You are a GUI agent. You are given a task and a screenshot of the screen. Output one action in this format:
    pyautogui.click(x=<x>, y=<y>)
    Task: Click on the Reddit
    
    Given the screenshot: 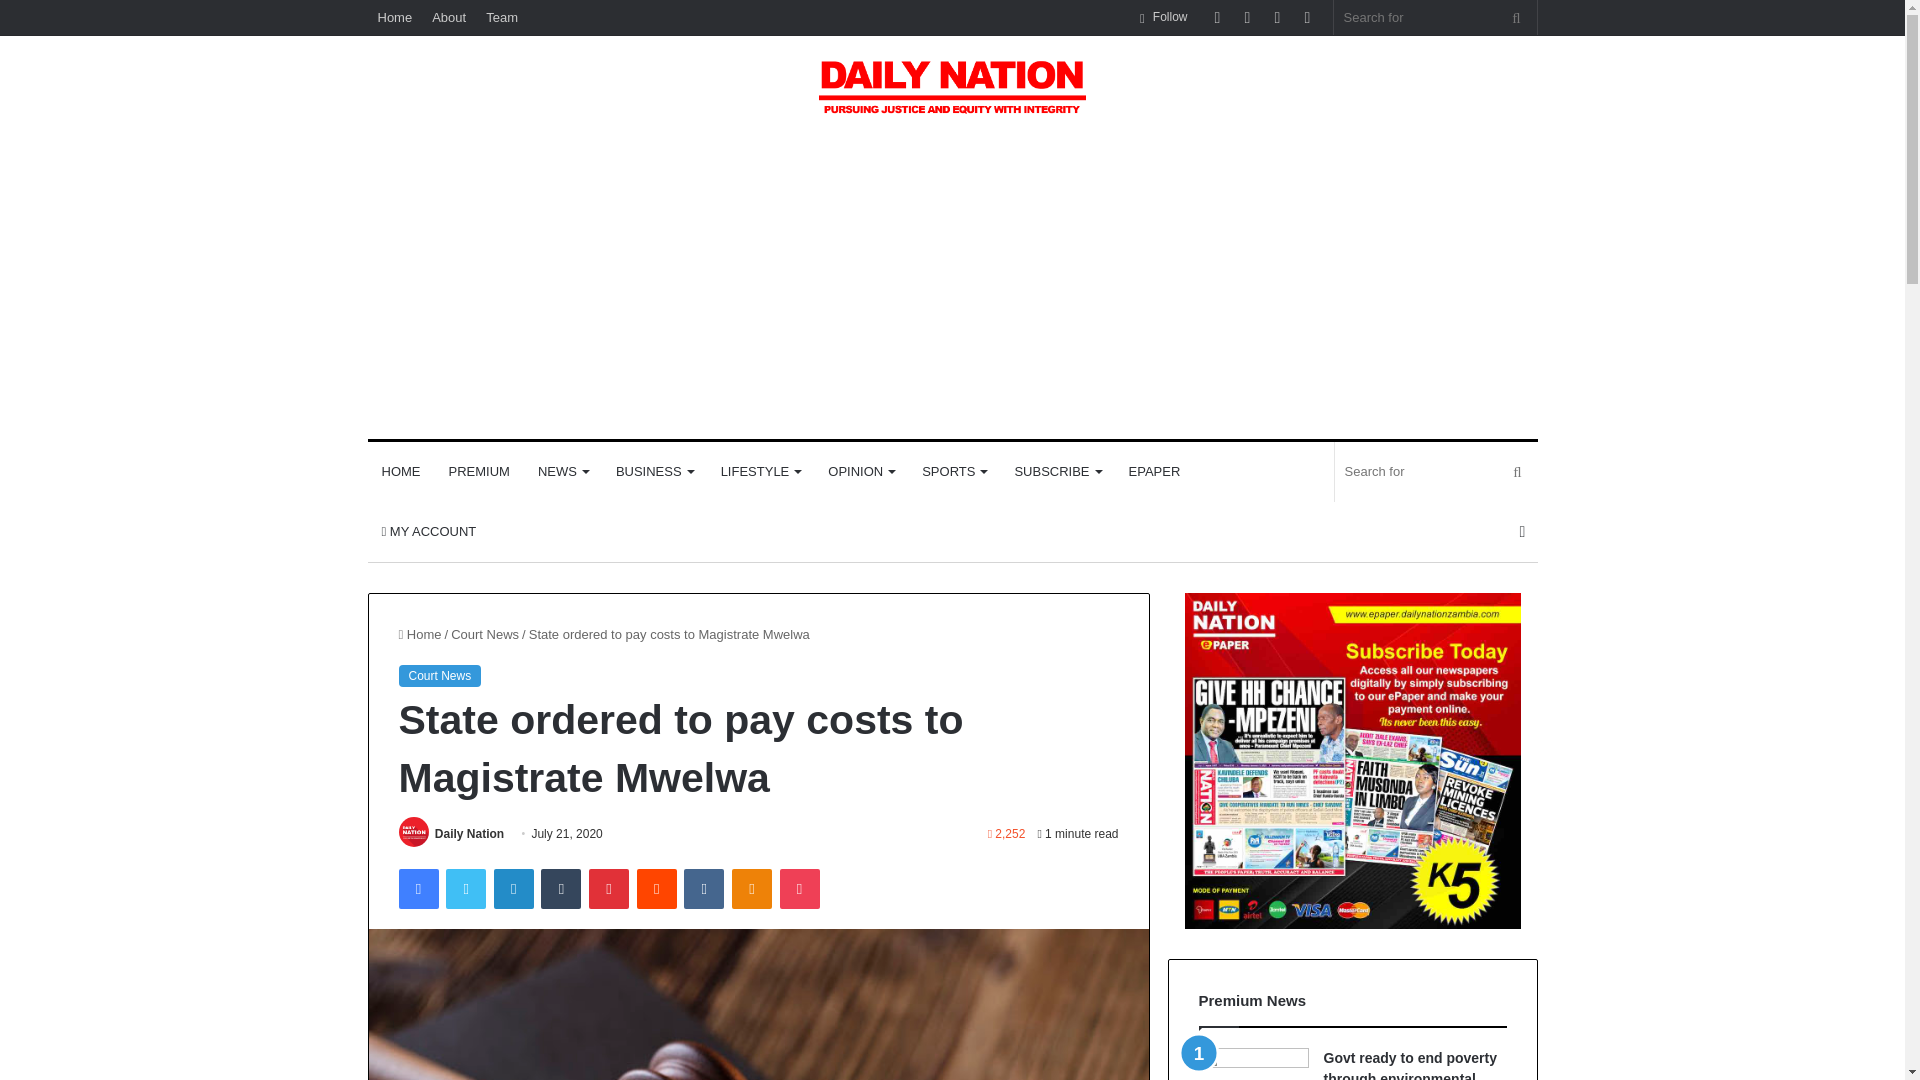 What is the action you would take?
    pyautogui.click(x=657, y=889)
    